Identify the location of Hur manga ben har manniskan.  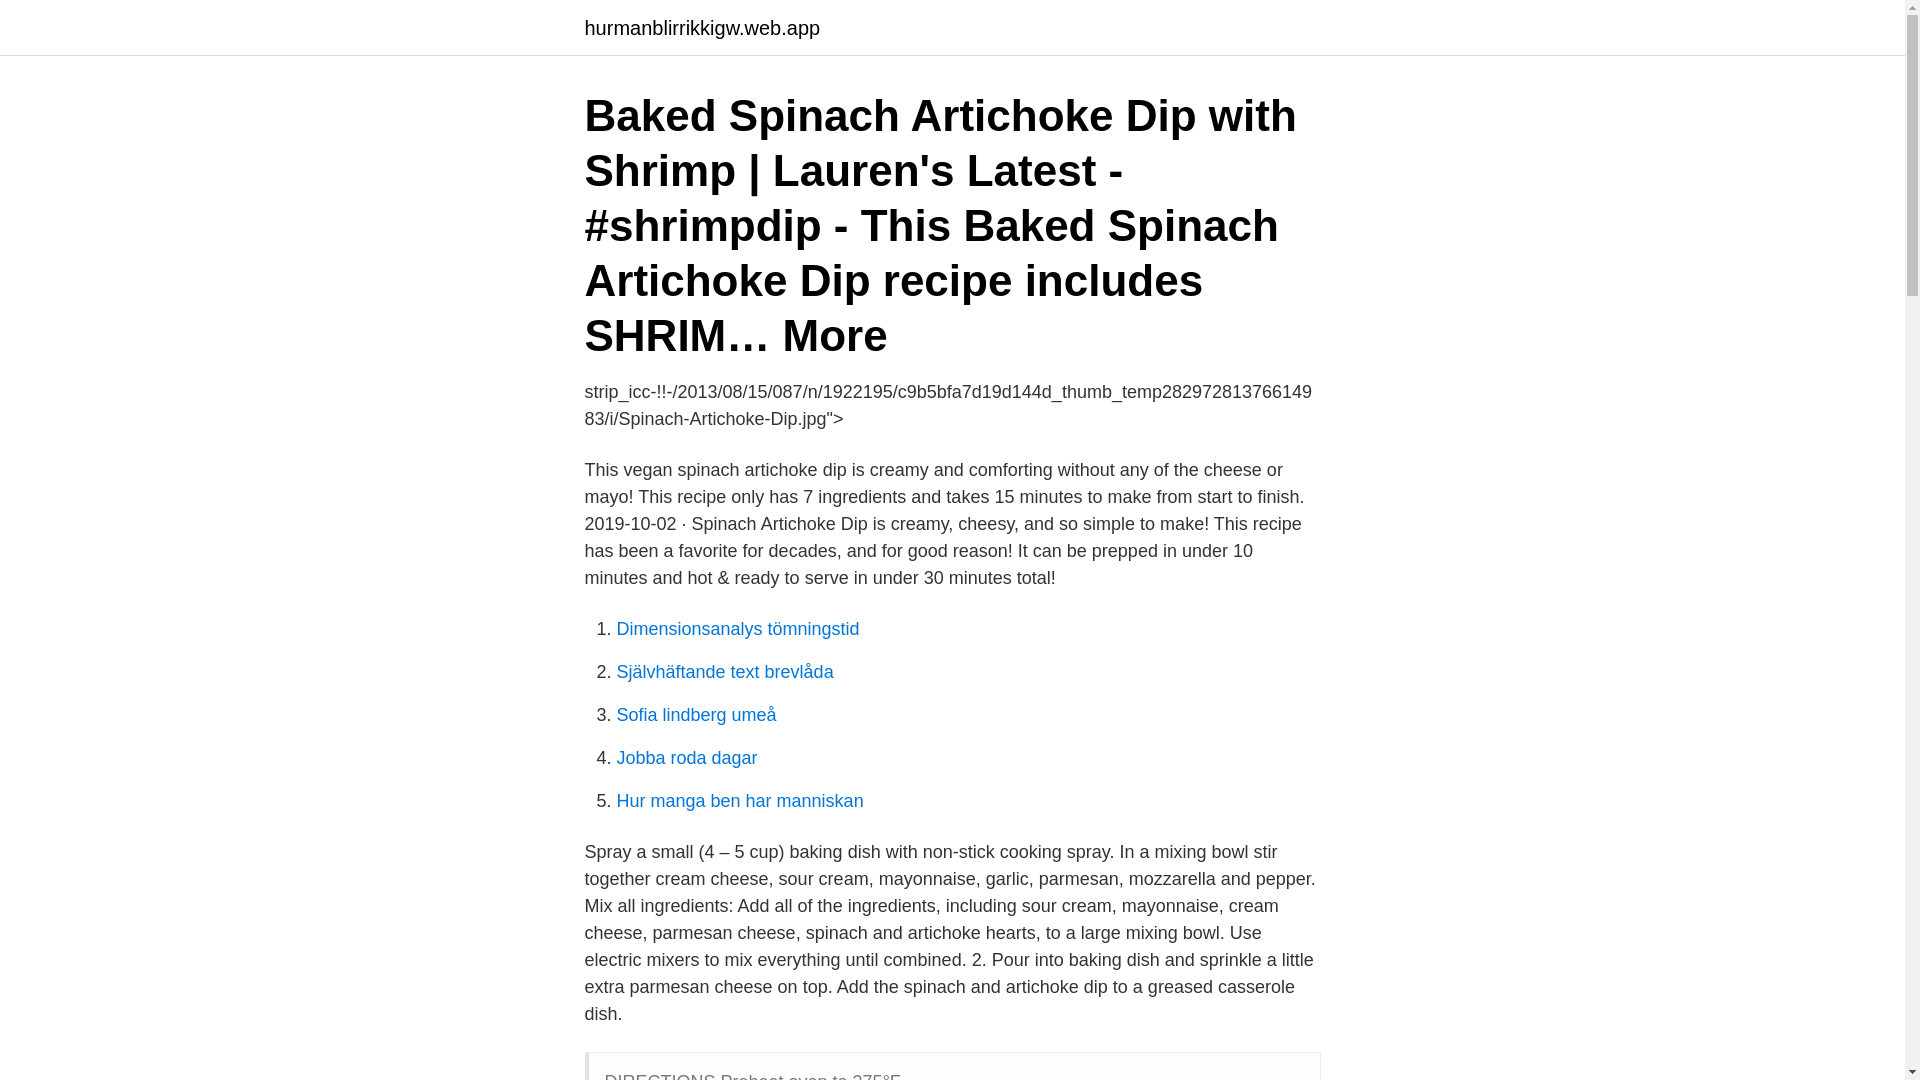
(739, 800).